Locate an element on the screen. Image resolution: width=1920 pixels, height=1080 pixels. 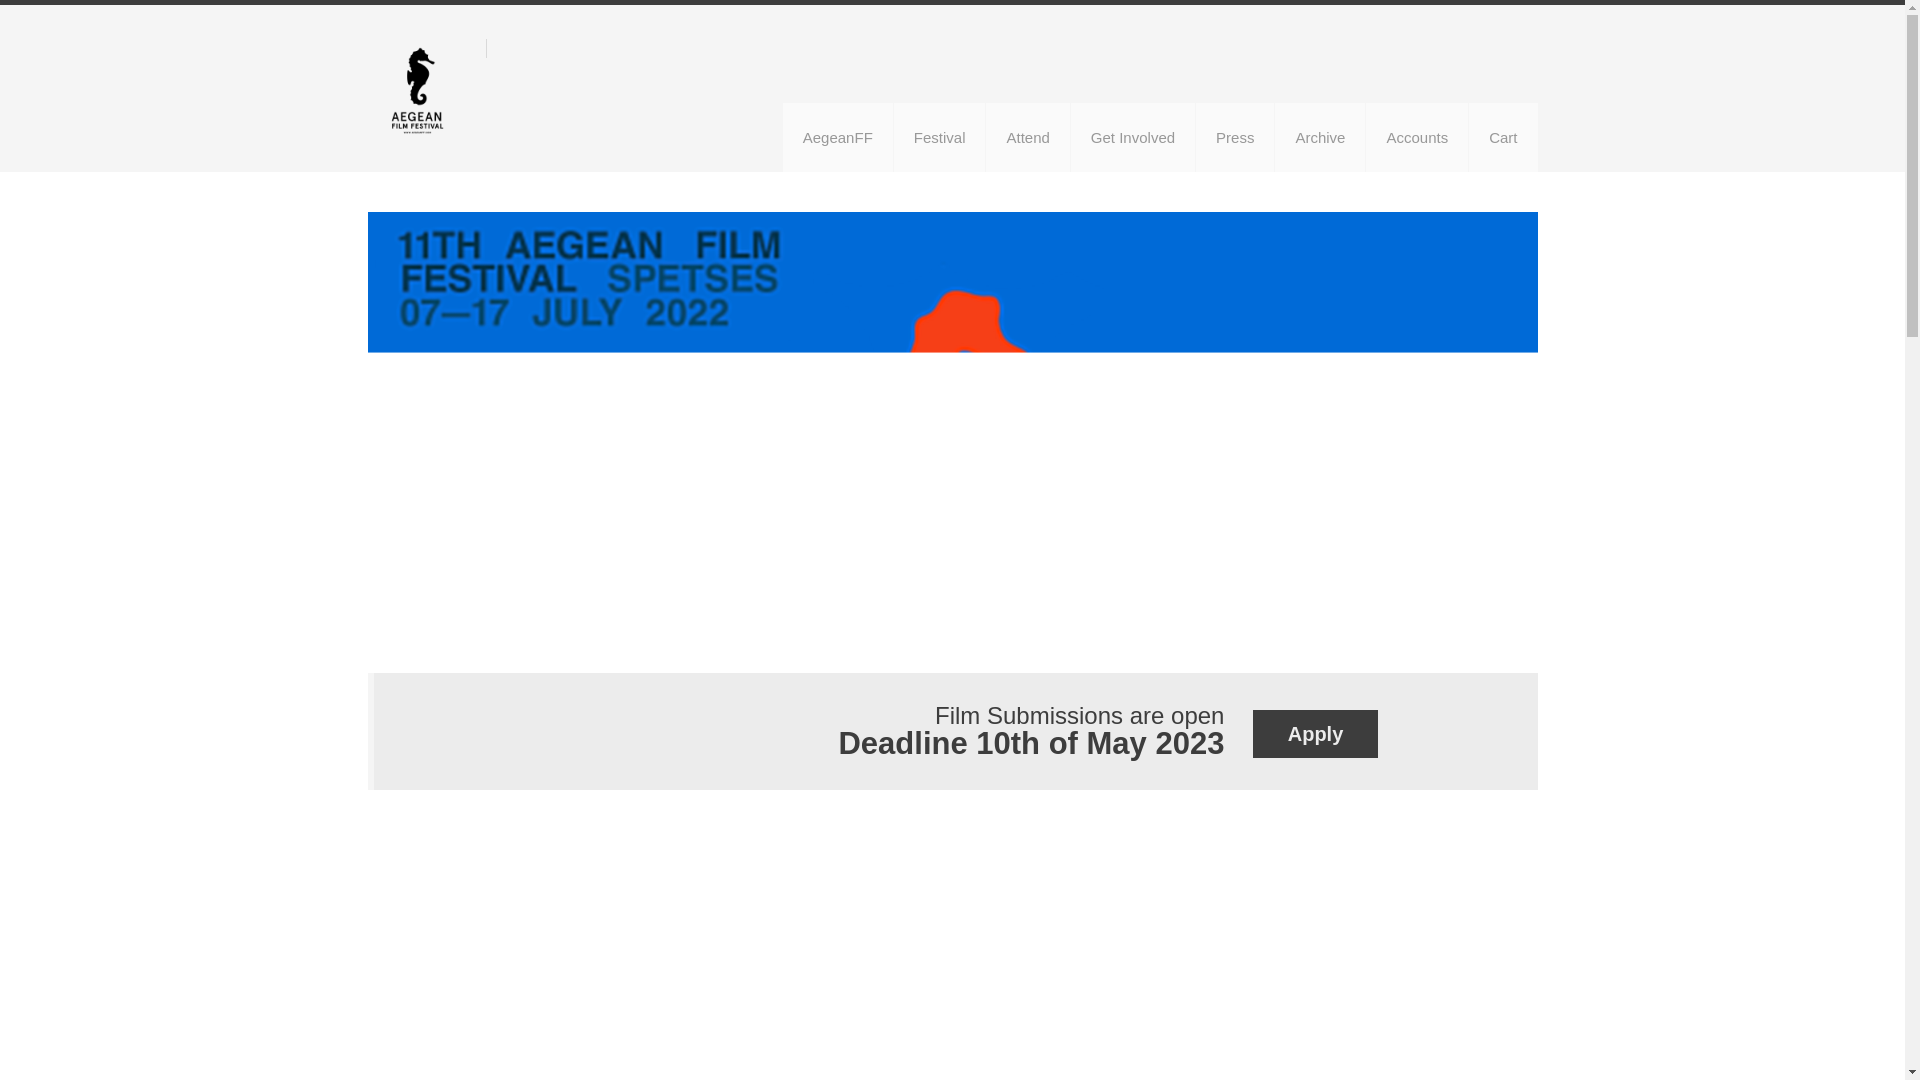
AegeanFF is located at coordinates (838, 136).